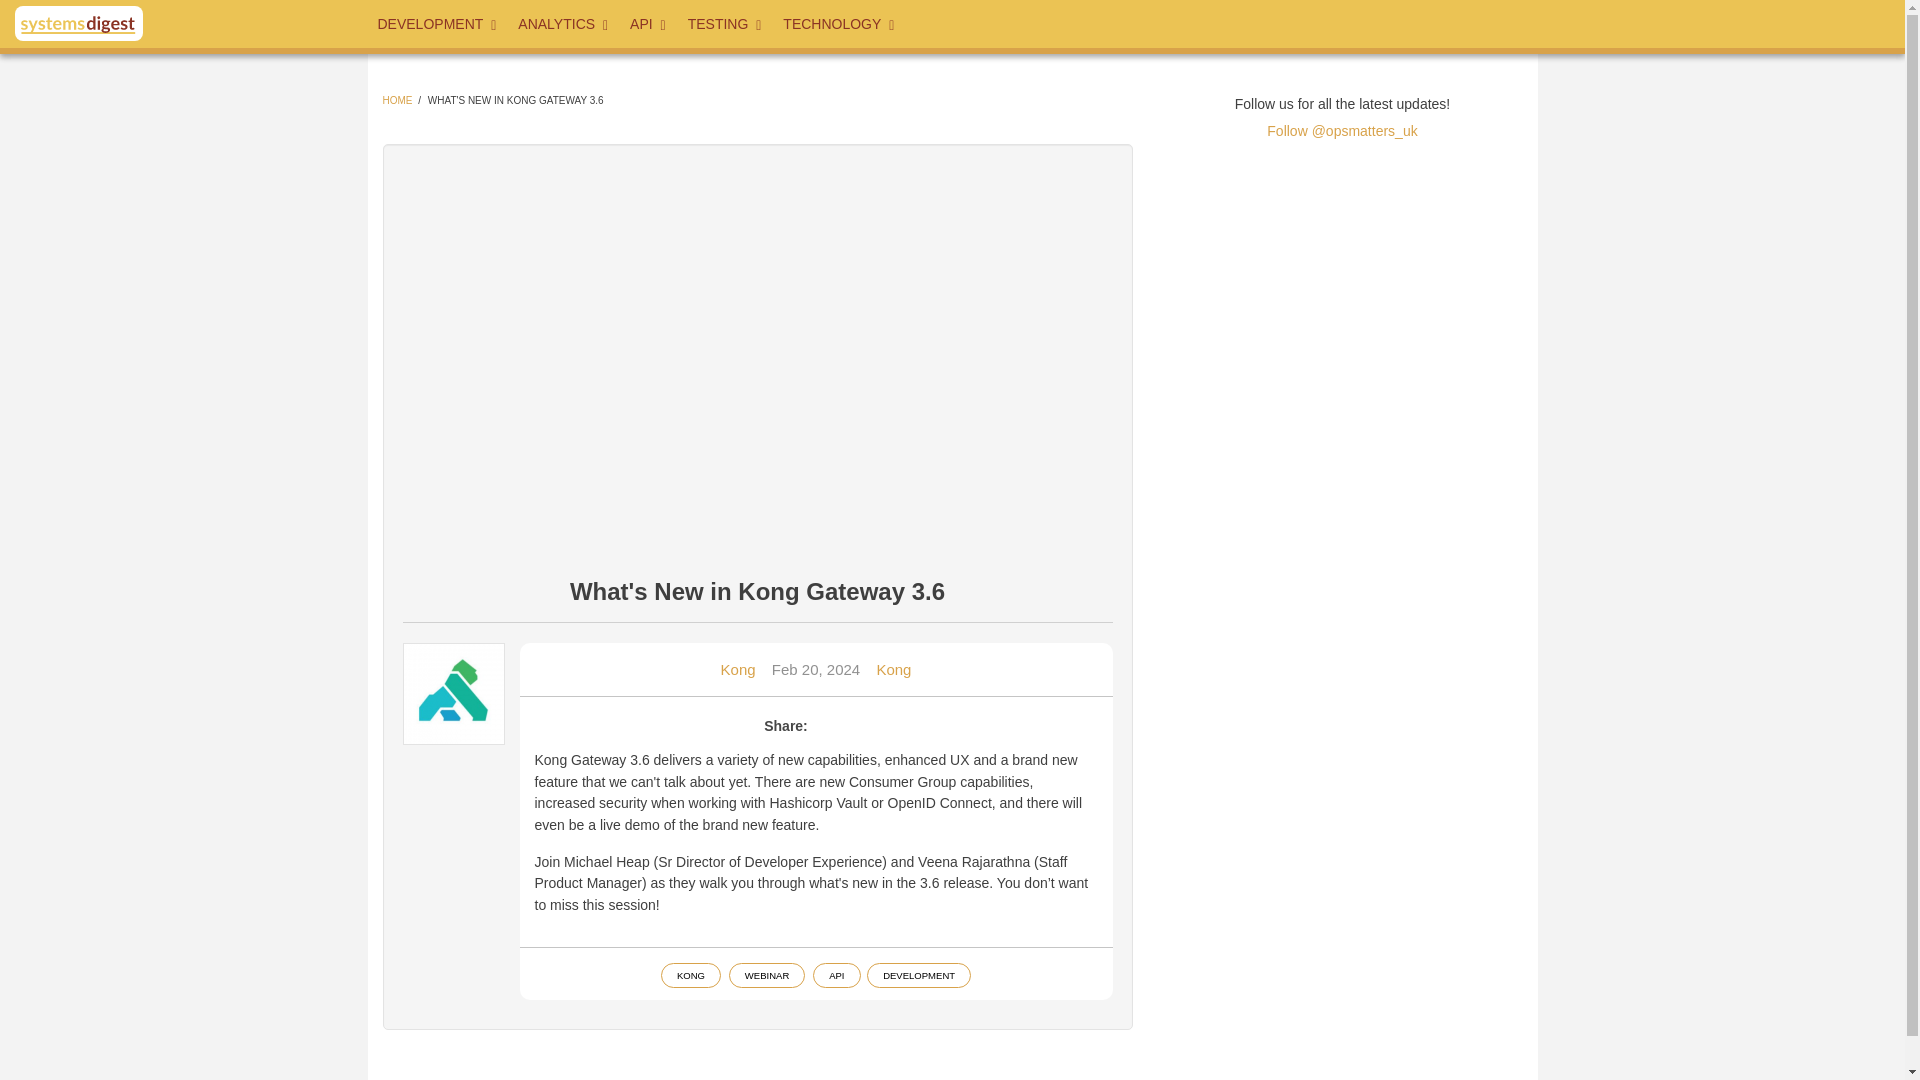 The height and width of the screenshot is (1080, 1920). I want to click on kong logo, so click(453, 694).